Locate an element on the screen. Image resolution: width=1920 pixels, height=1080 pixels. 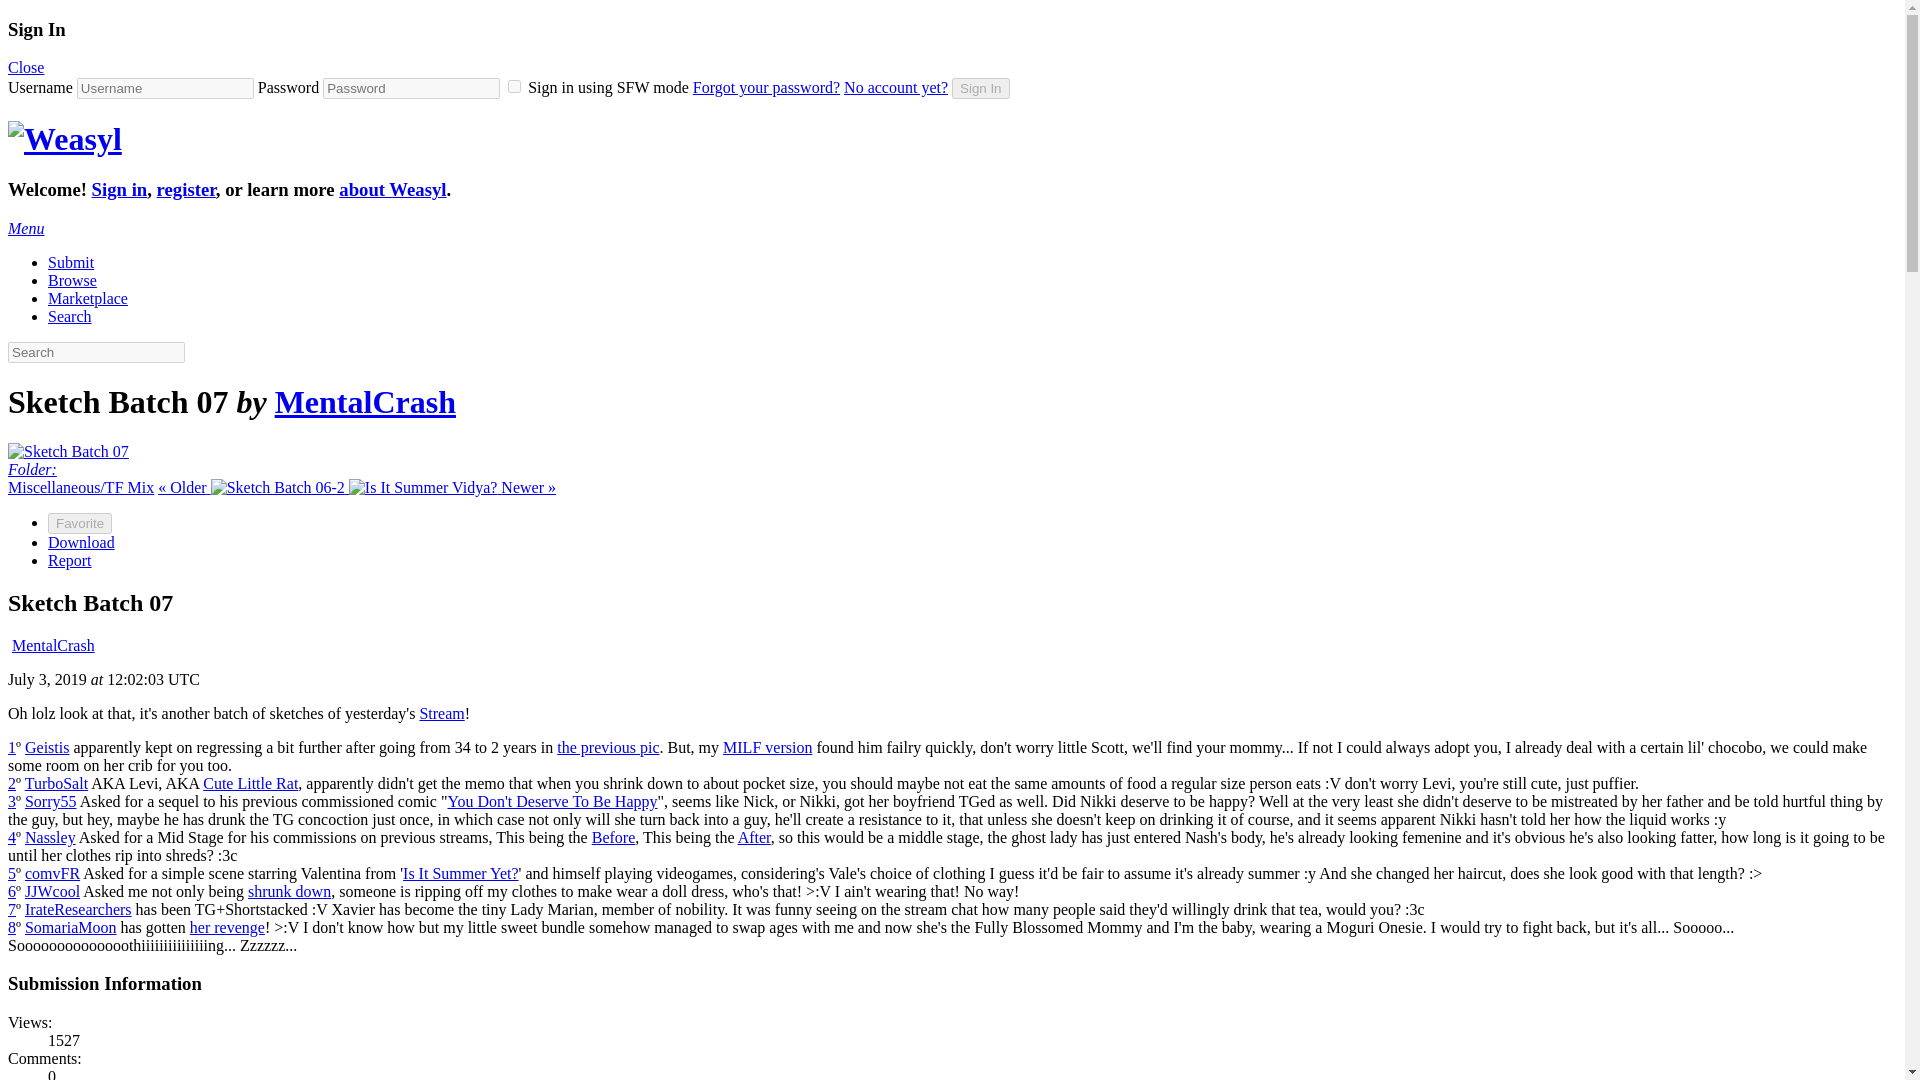
Close is located at coordinates (26, 67).